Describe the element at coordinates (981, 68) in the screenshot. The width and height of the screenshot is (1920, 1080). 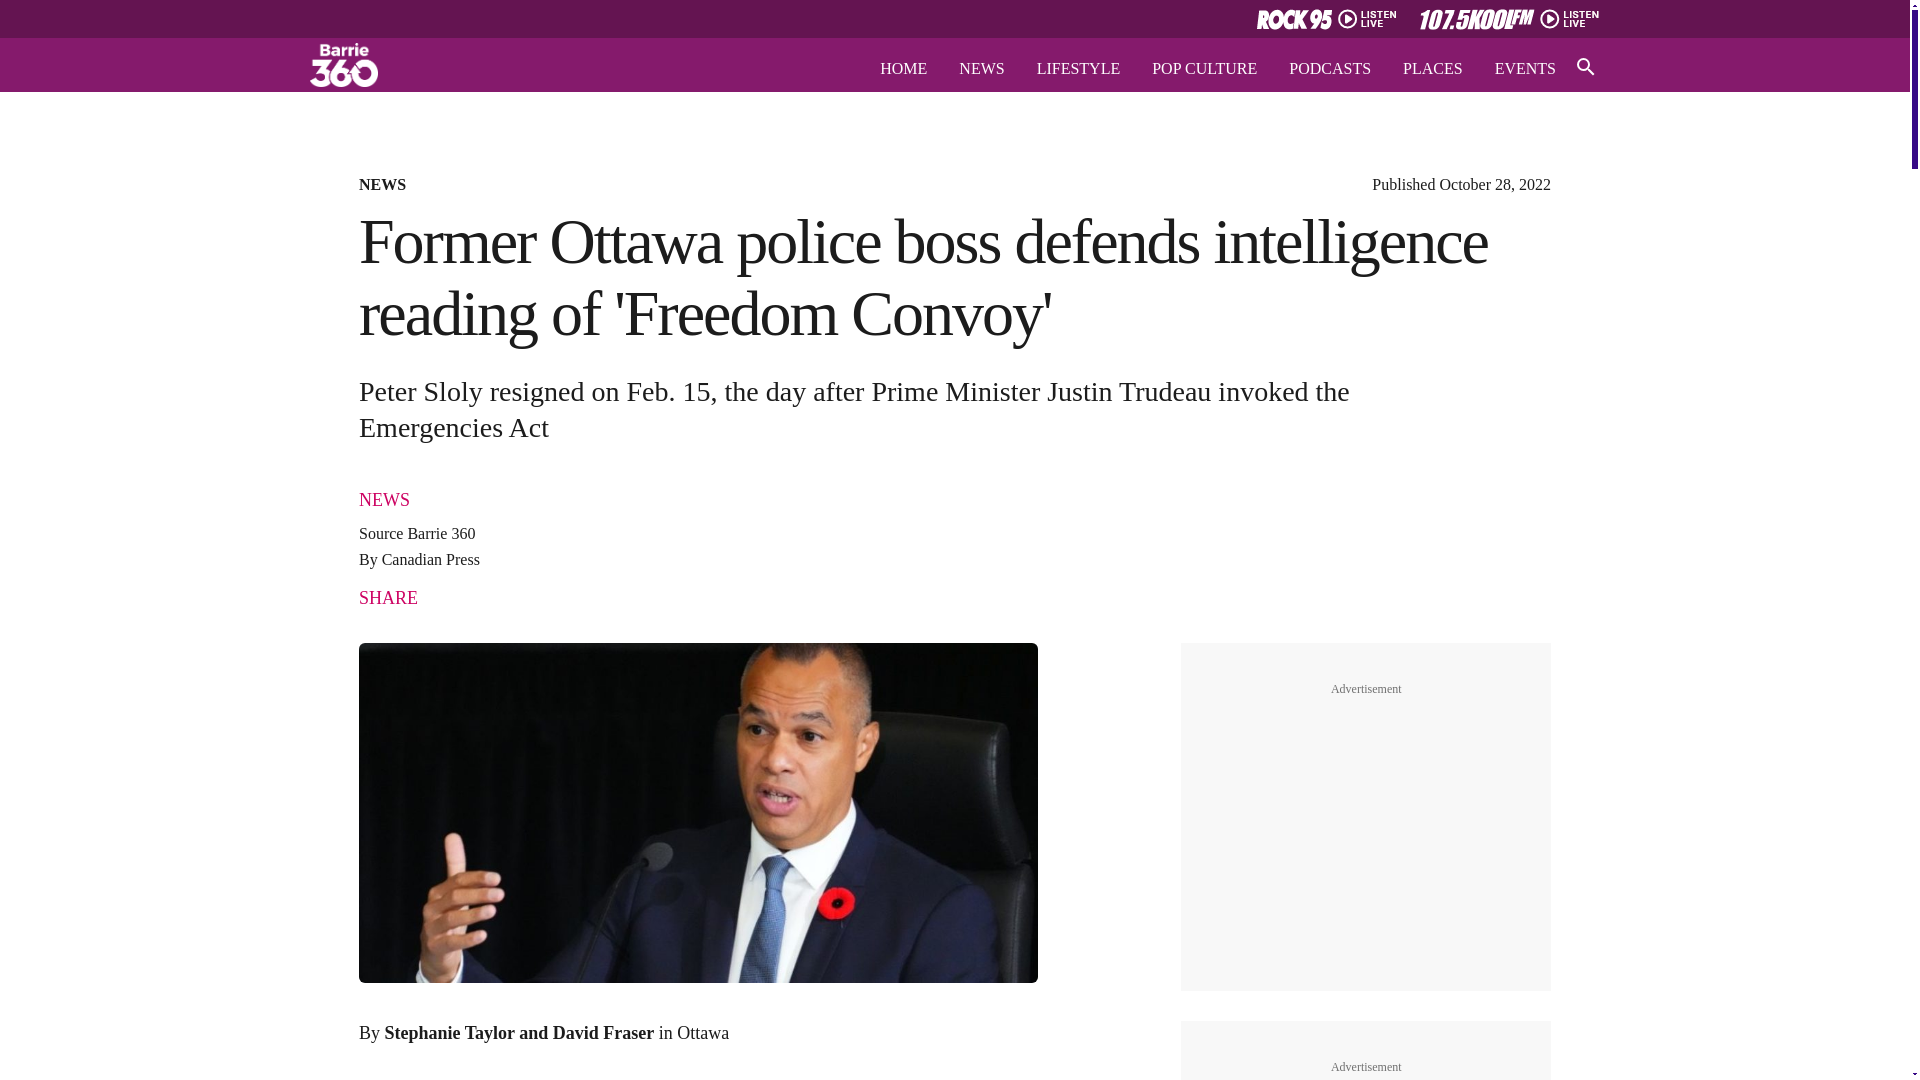
I see `NEWS` at that location.